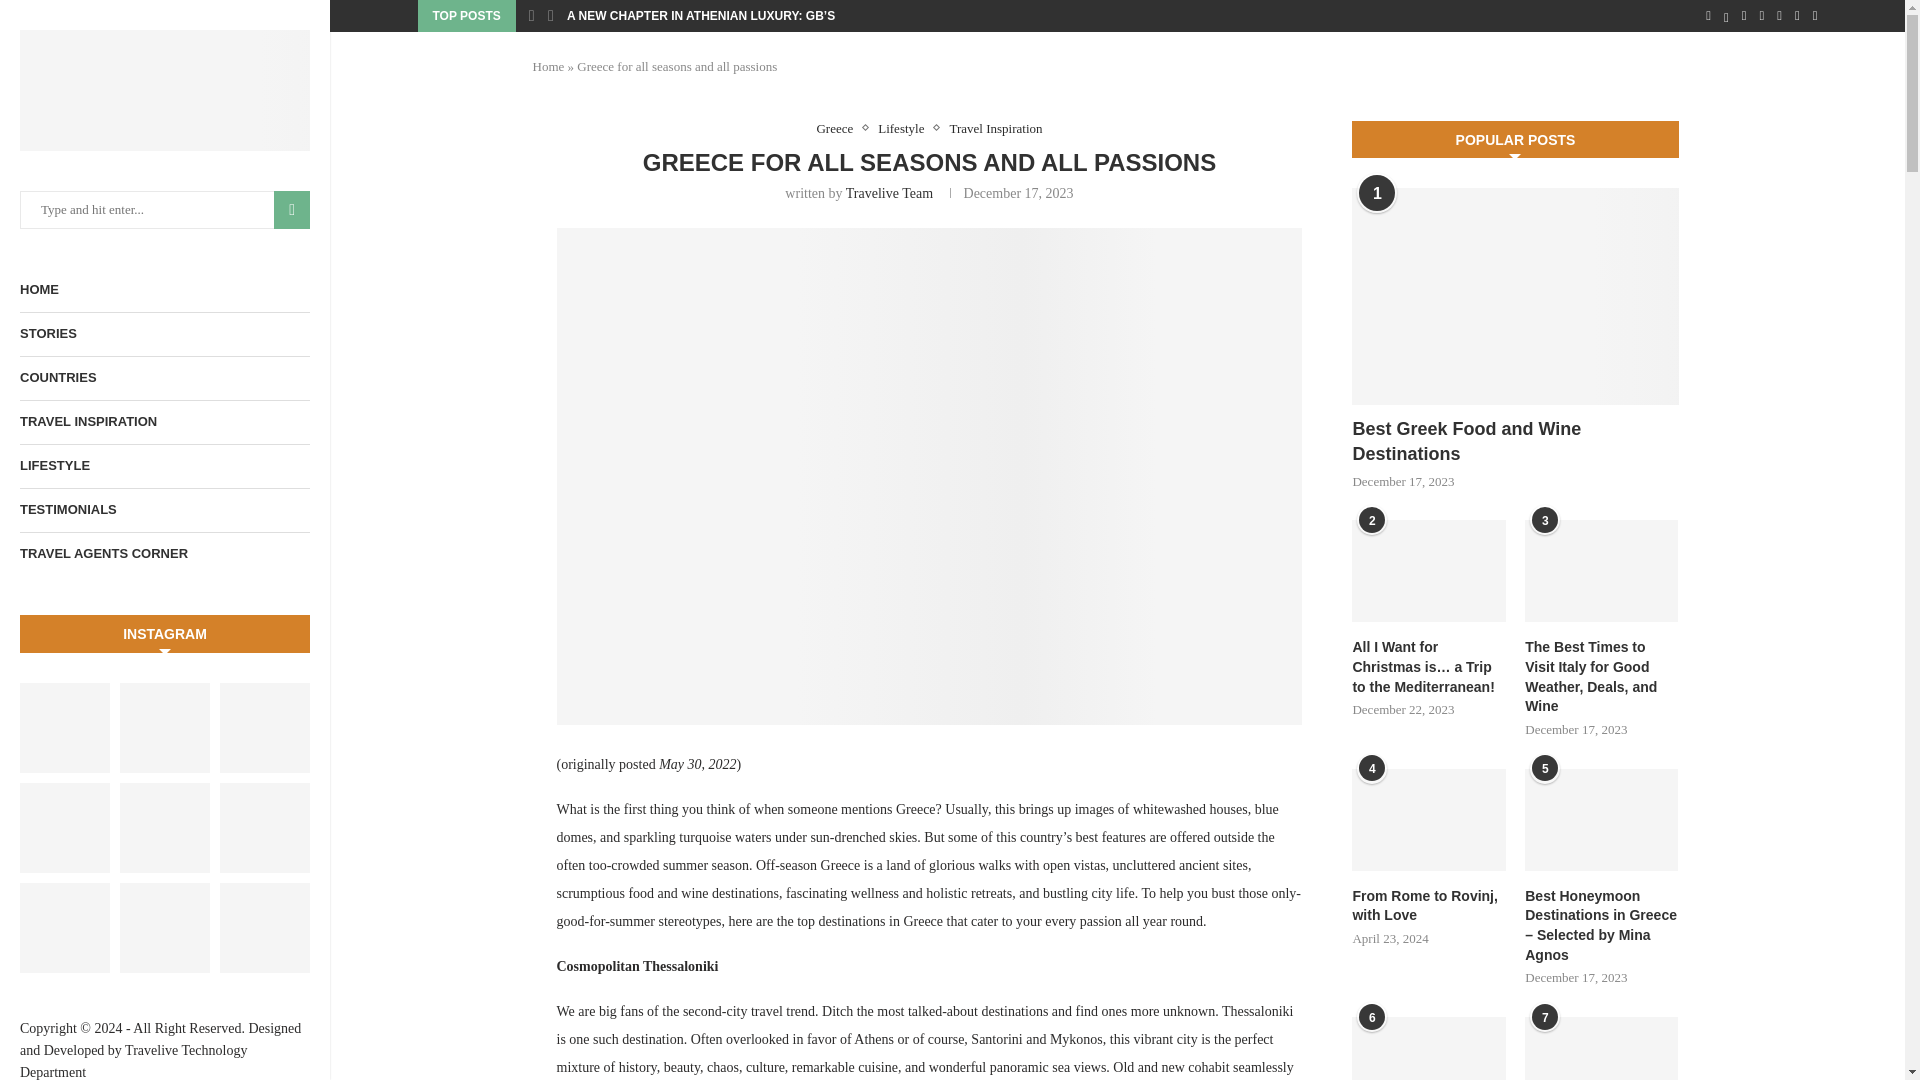 Image resolution: width=1920 pixels, height=1080 pixels. I want to click on TESTIMONIALS, so click(164, 510).